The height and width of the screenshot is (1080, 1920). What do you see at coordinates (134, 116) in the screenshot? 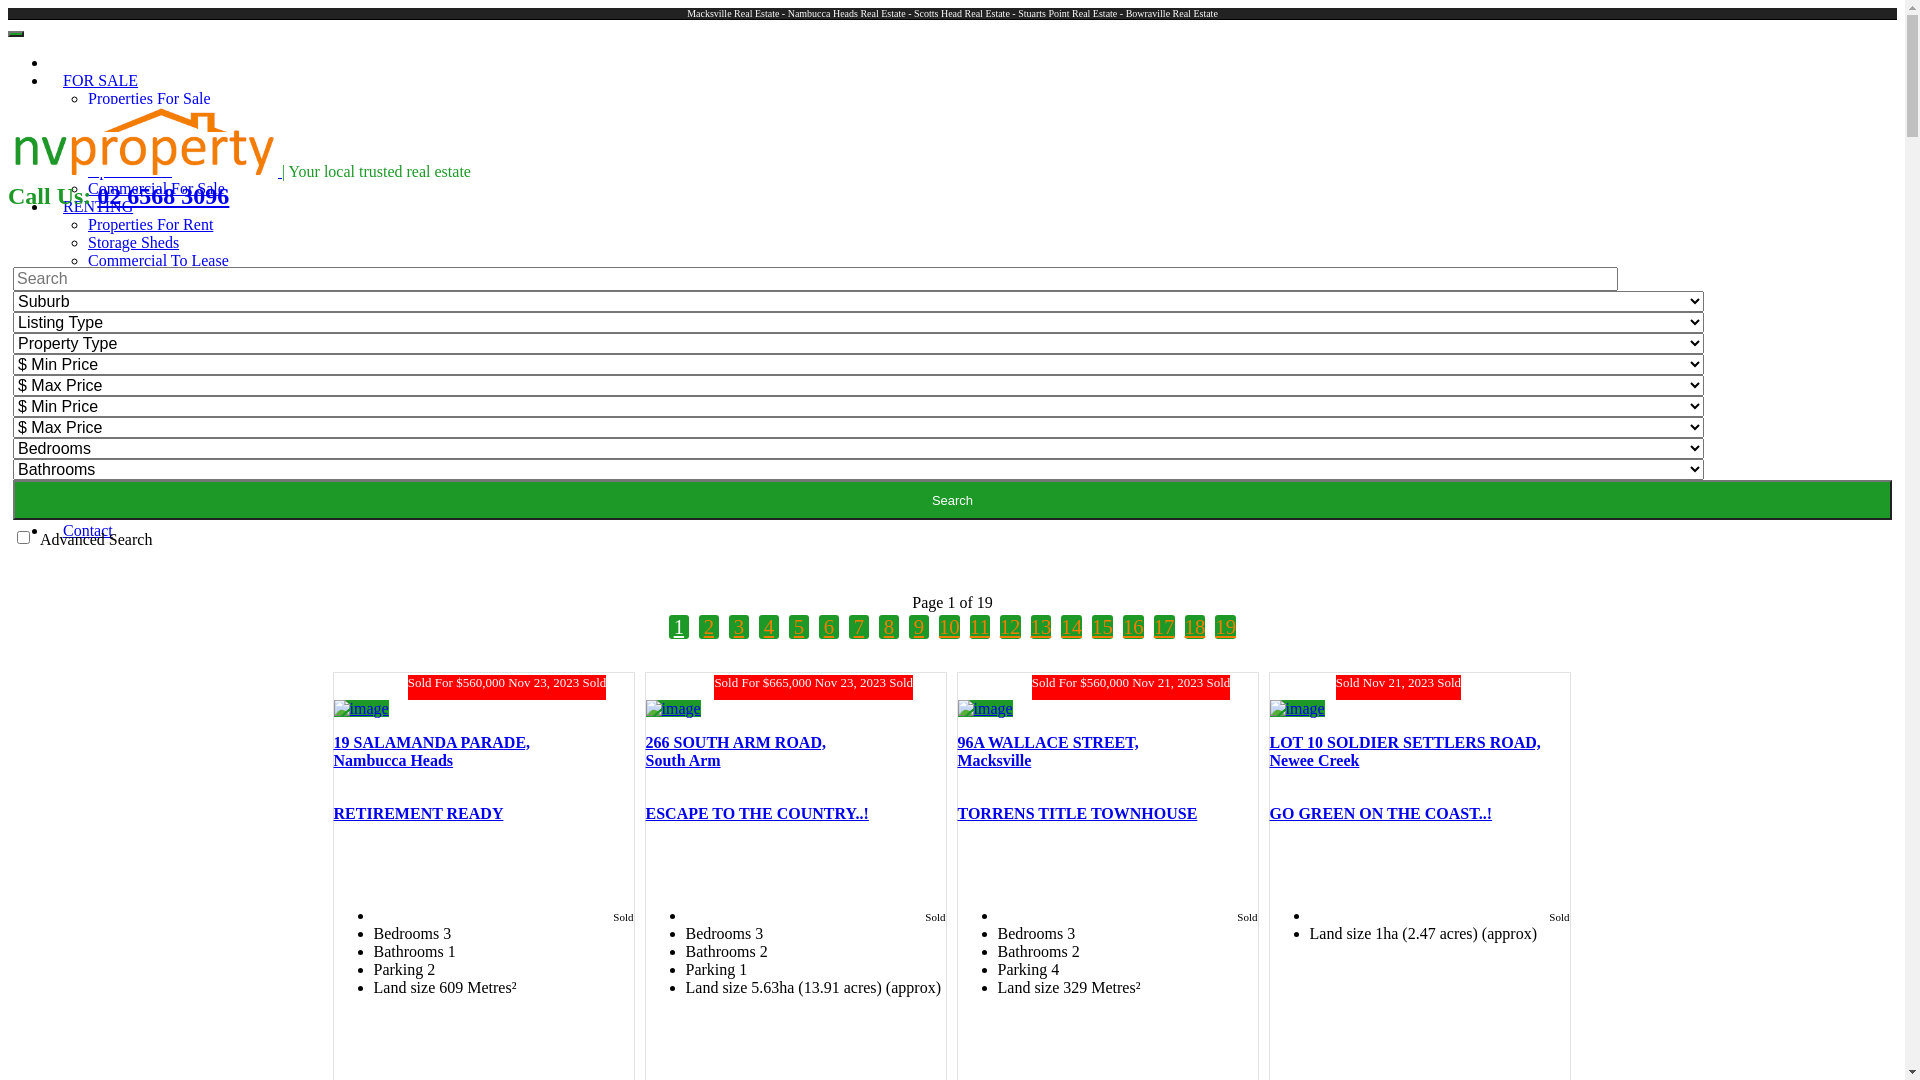
I see `Hot Properties` at bounding box center [134, 116].